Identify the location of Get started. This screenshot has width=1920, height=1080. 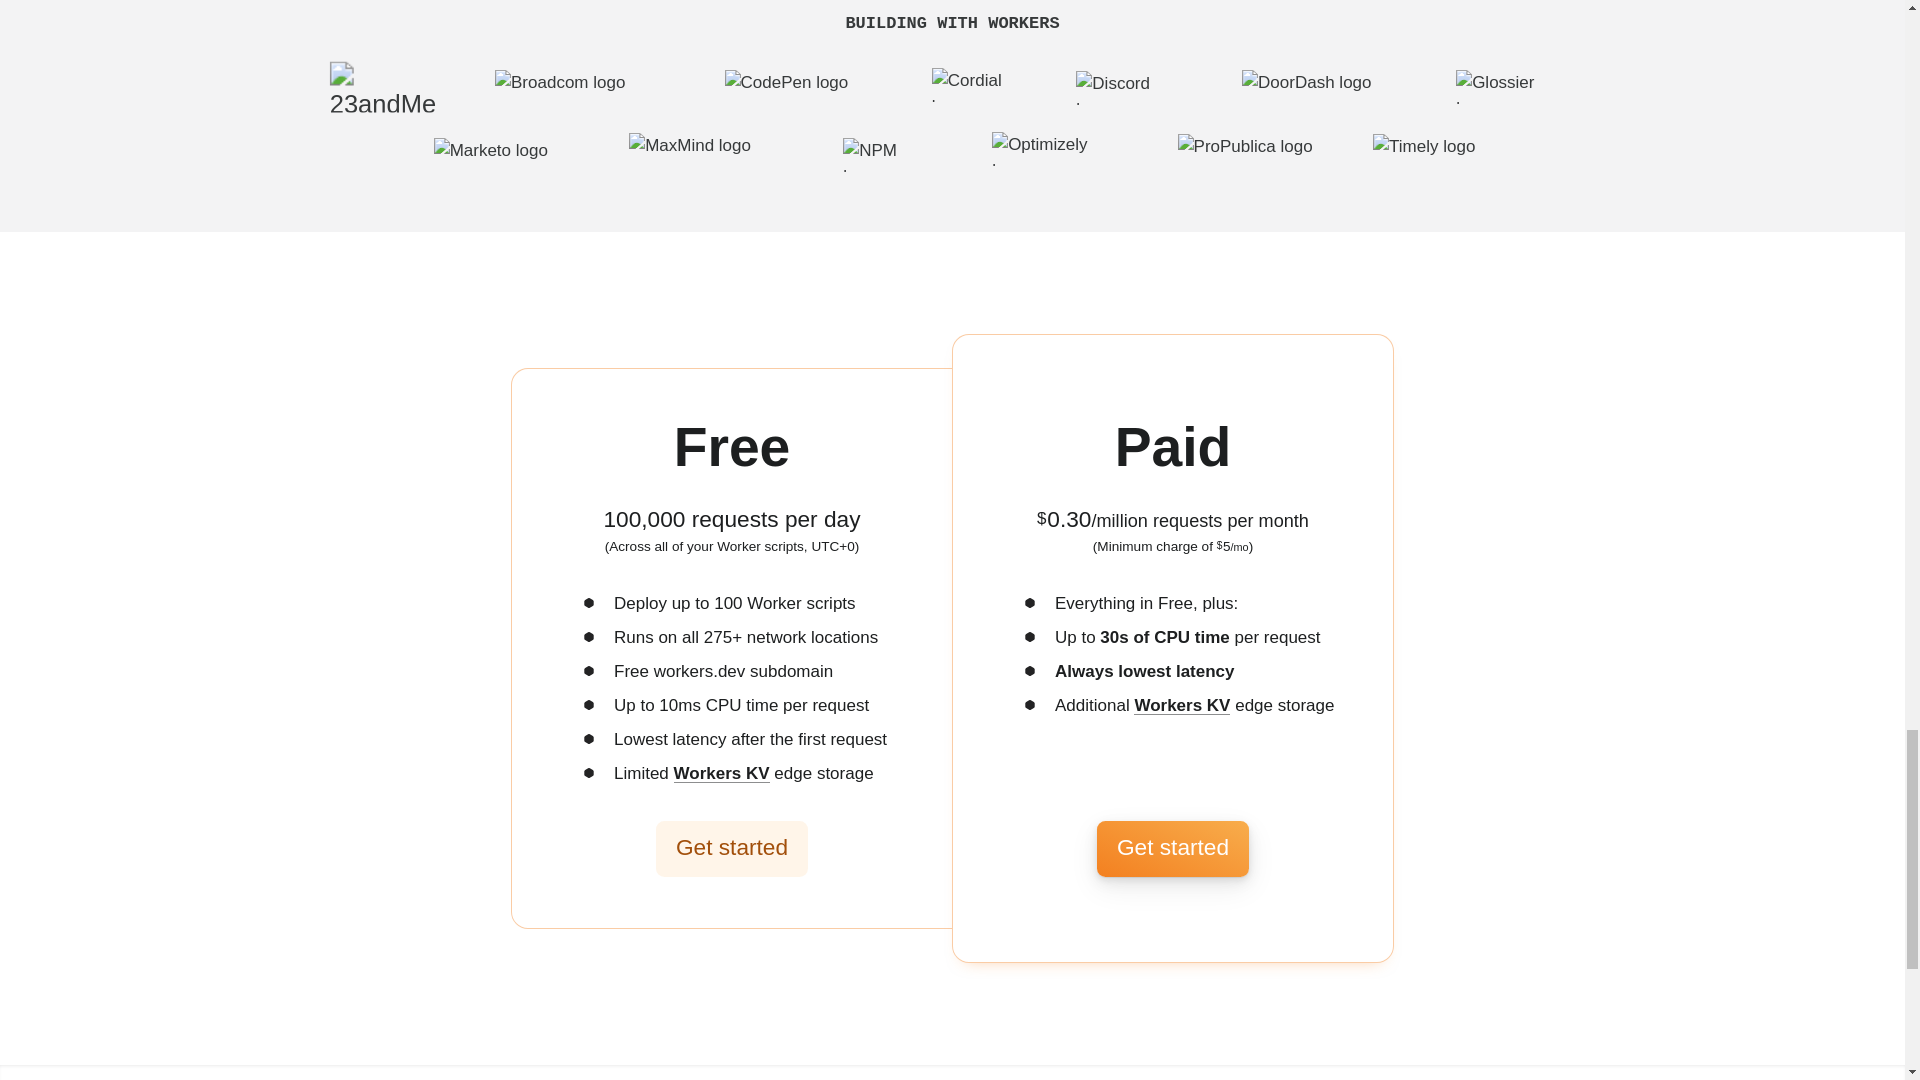
(732, 849).